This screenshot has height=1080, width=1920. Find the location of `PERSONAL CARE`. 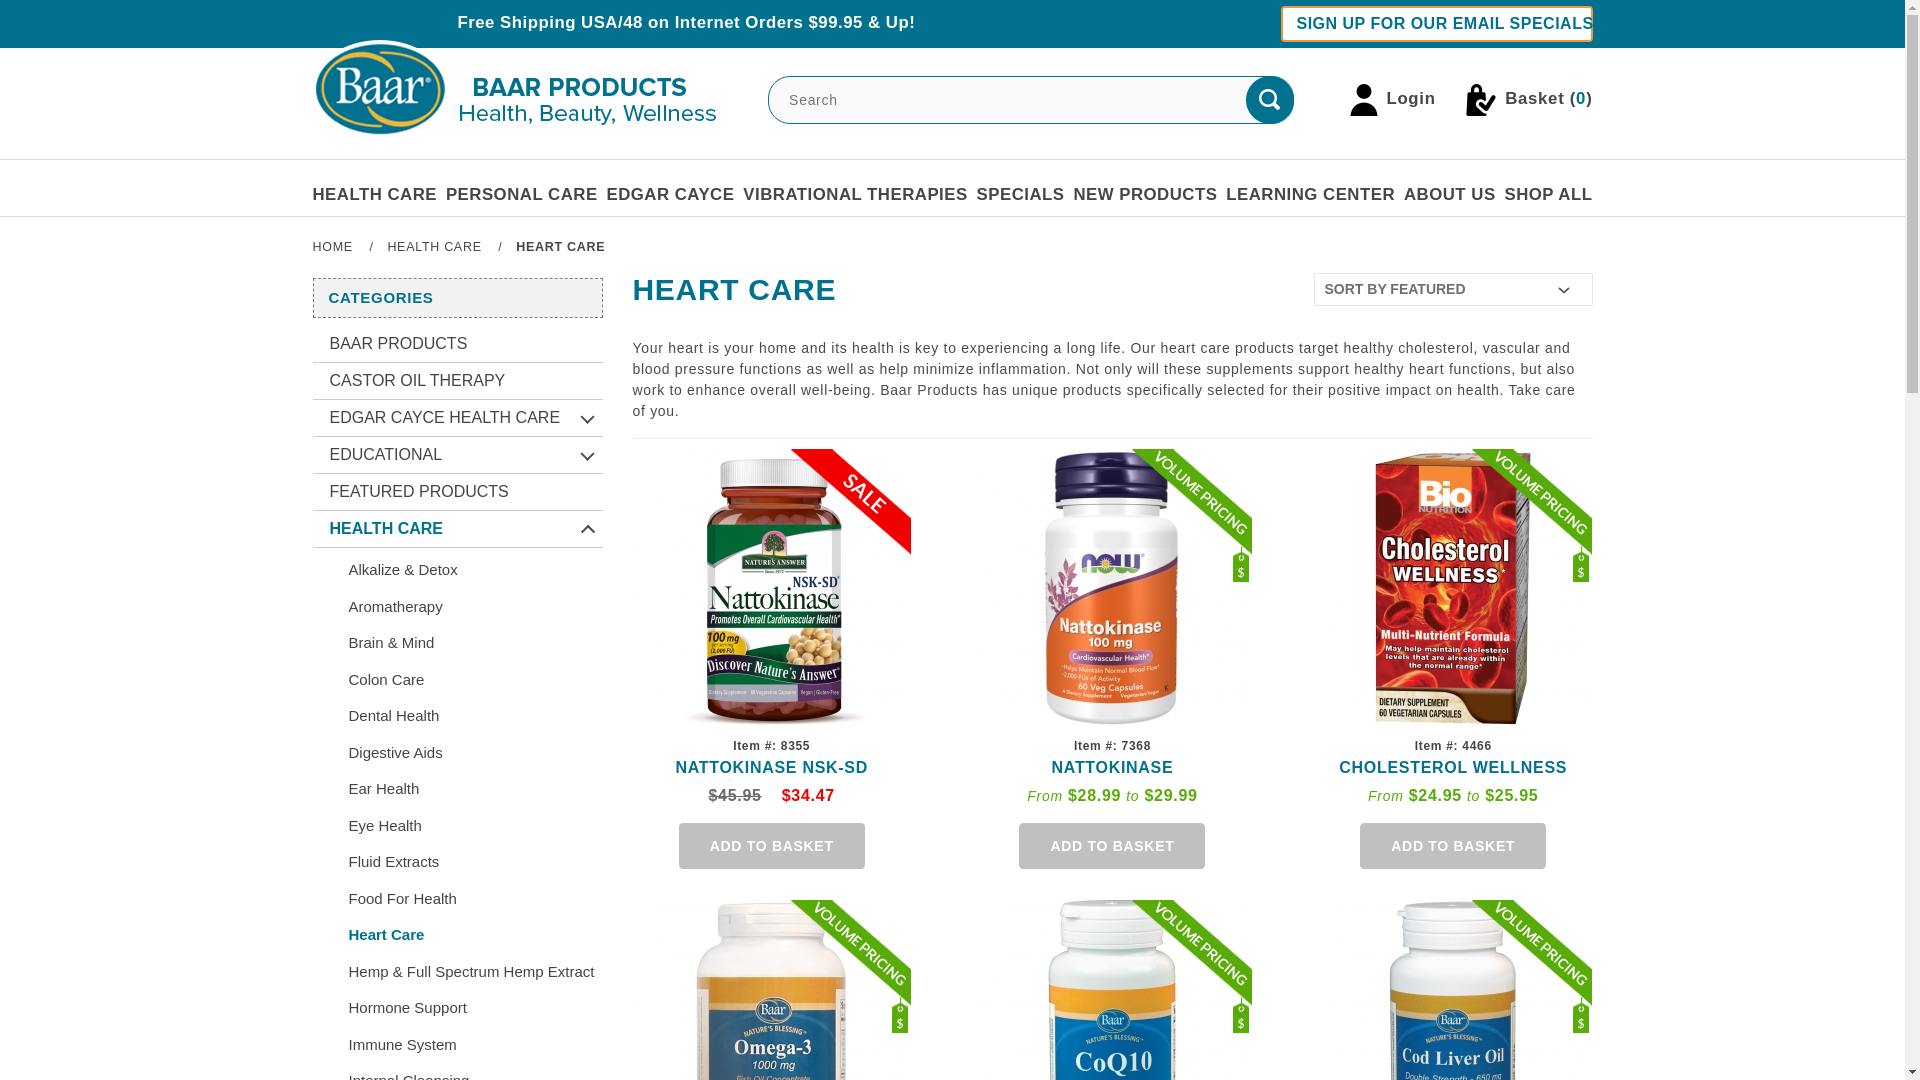

PERSONAL CARE is located at coordinates (521, 194).